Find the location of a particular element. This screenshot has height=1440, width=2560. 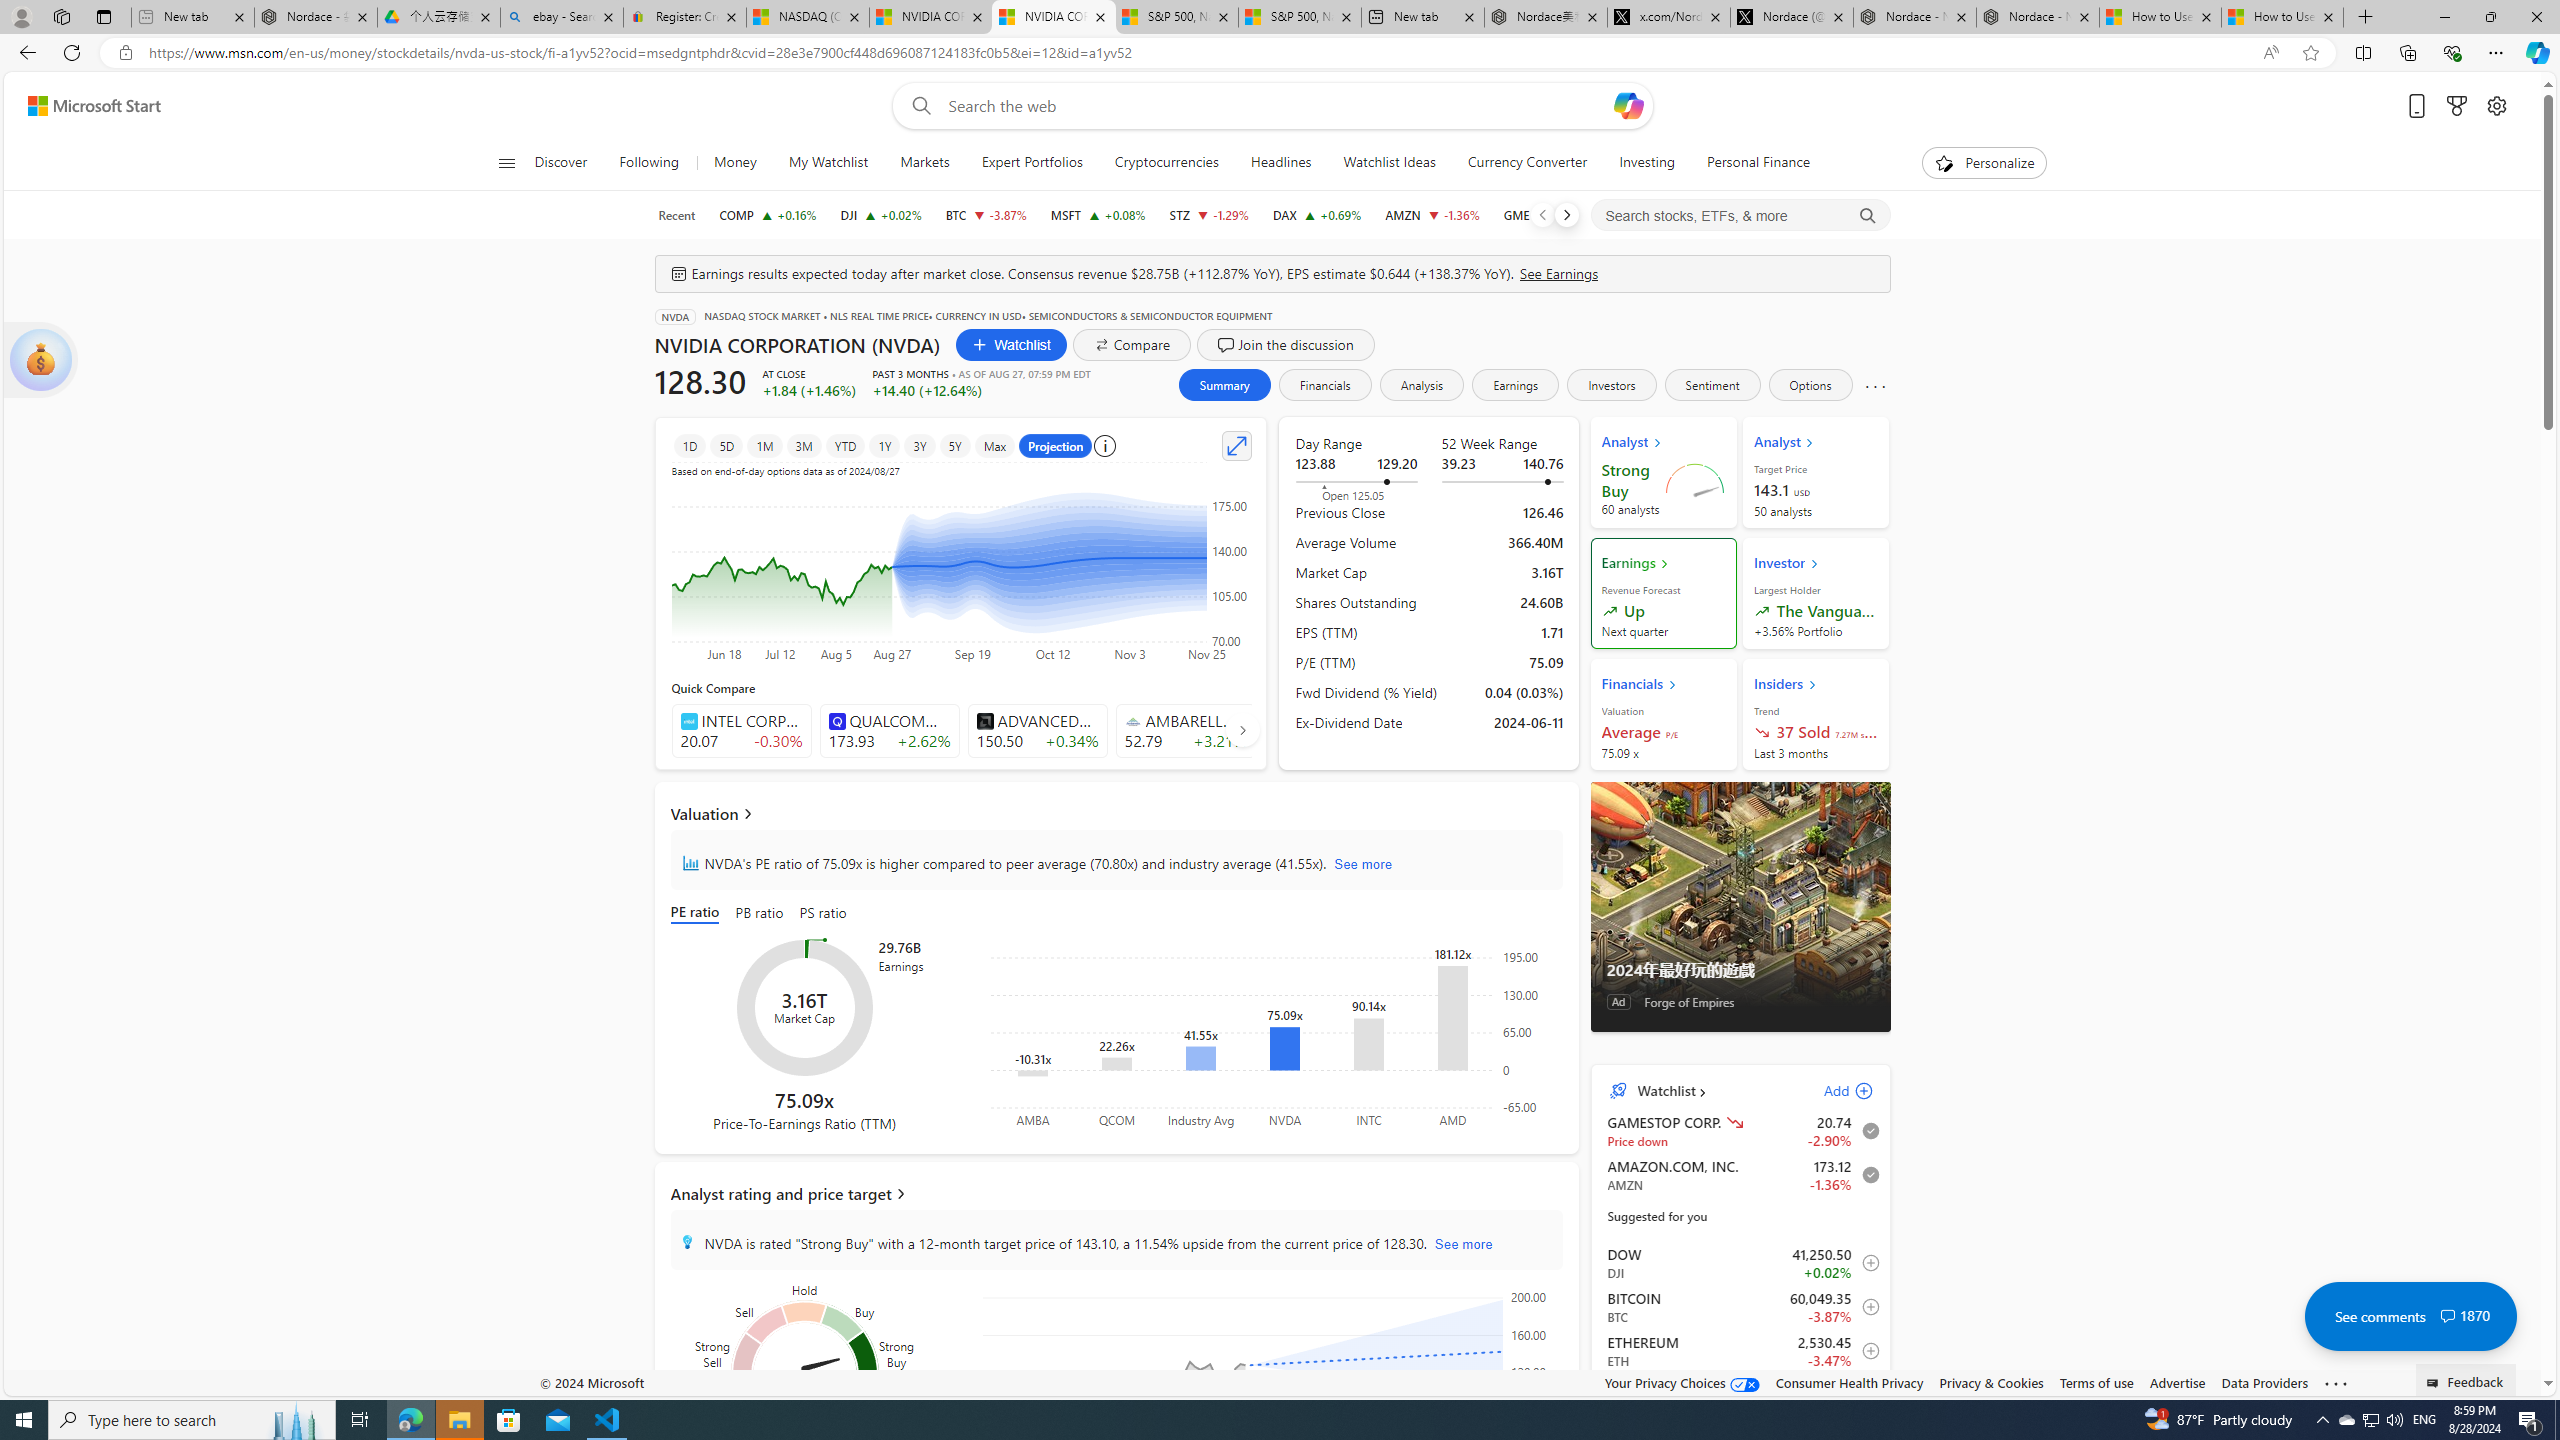

Remove from watchlist is located at coordinates (1866, 1174).